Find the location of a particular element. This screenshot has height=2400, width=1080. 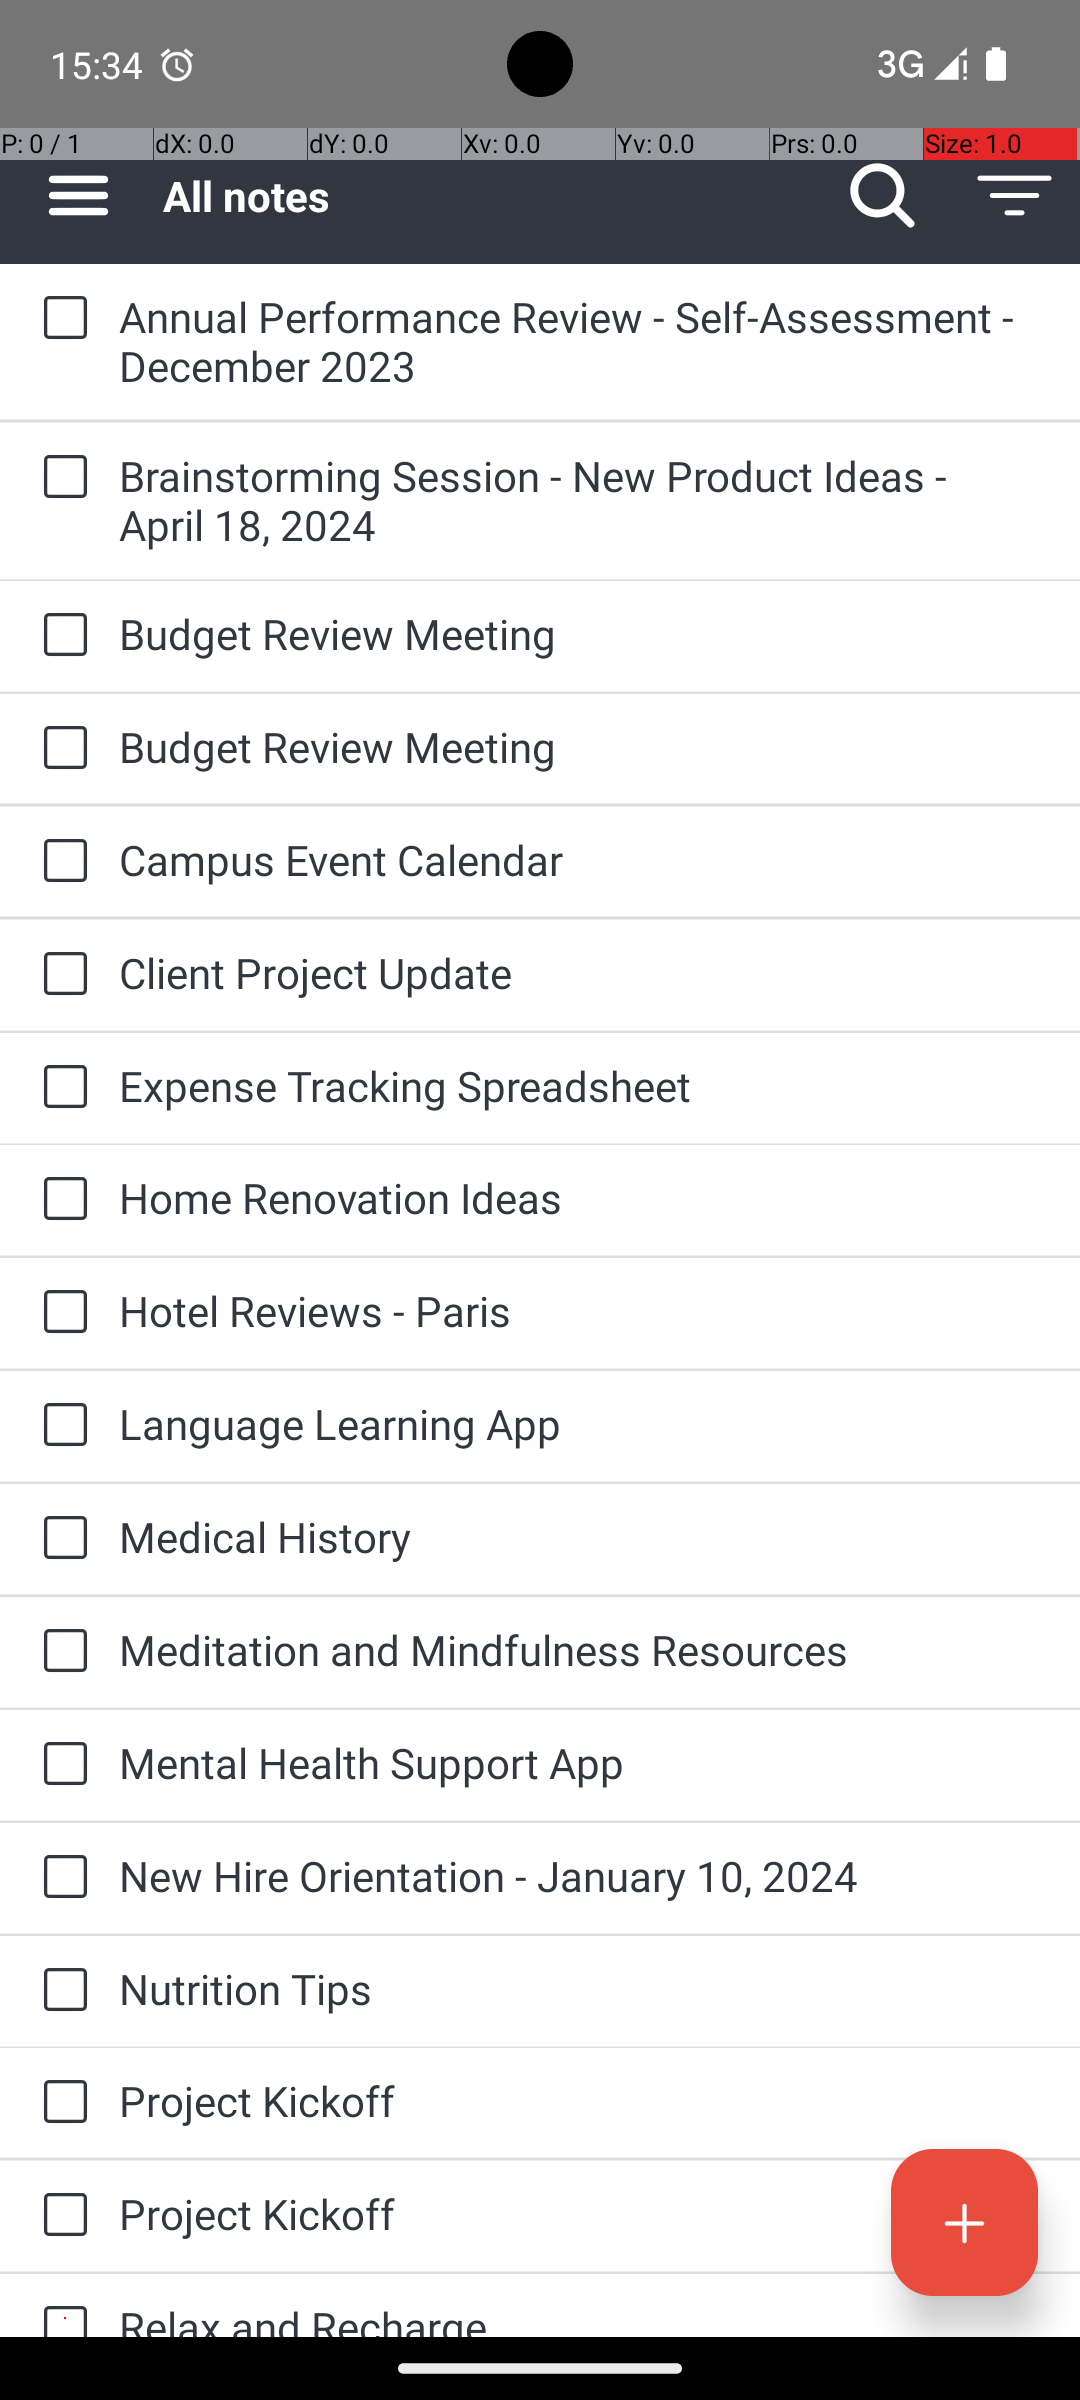

Brainstorming Session - New Product Ideas - April 18, 2024 is located at coordinates (580, 500).